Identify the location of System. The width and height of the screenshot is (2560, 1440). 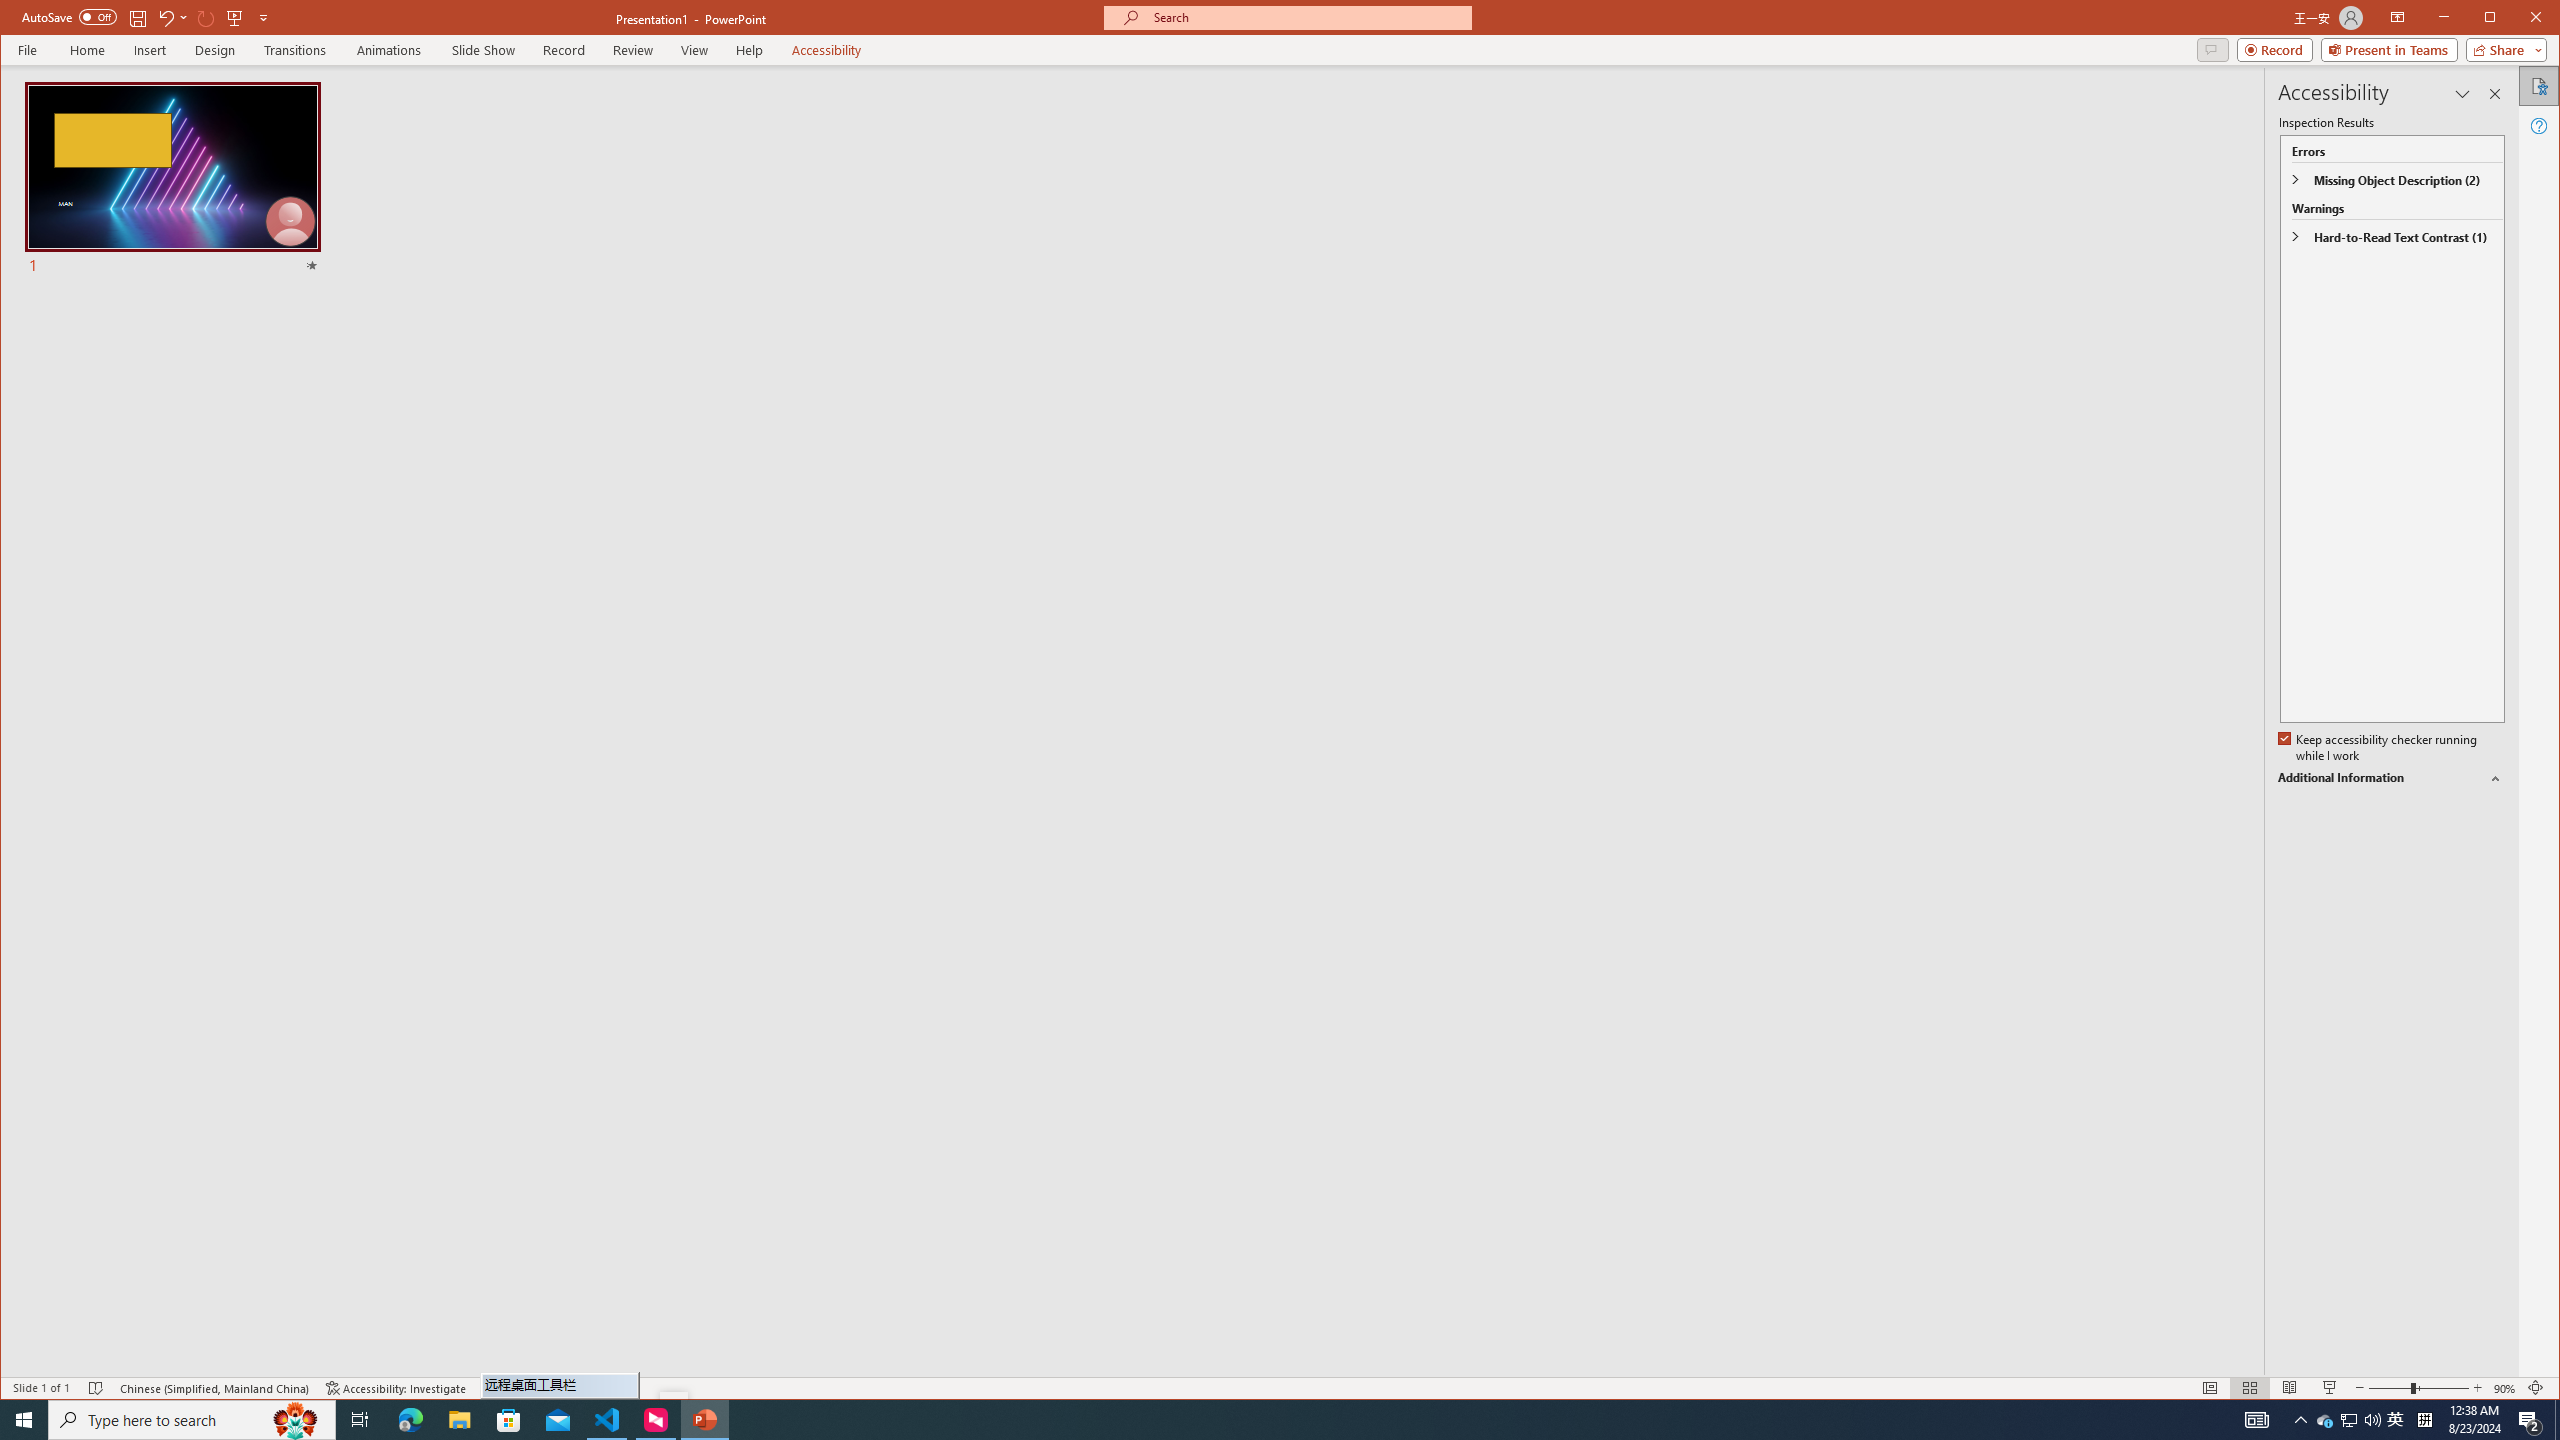
(234, 17).